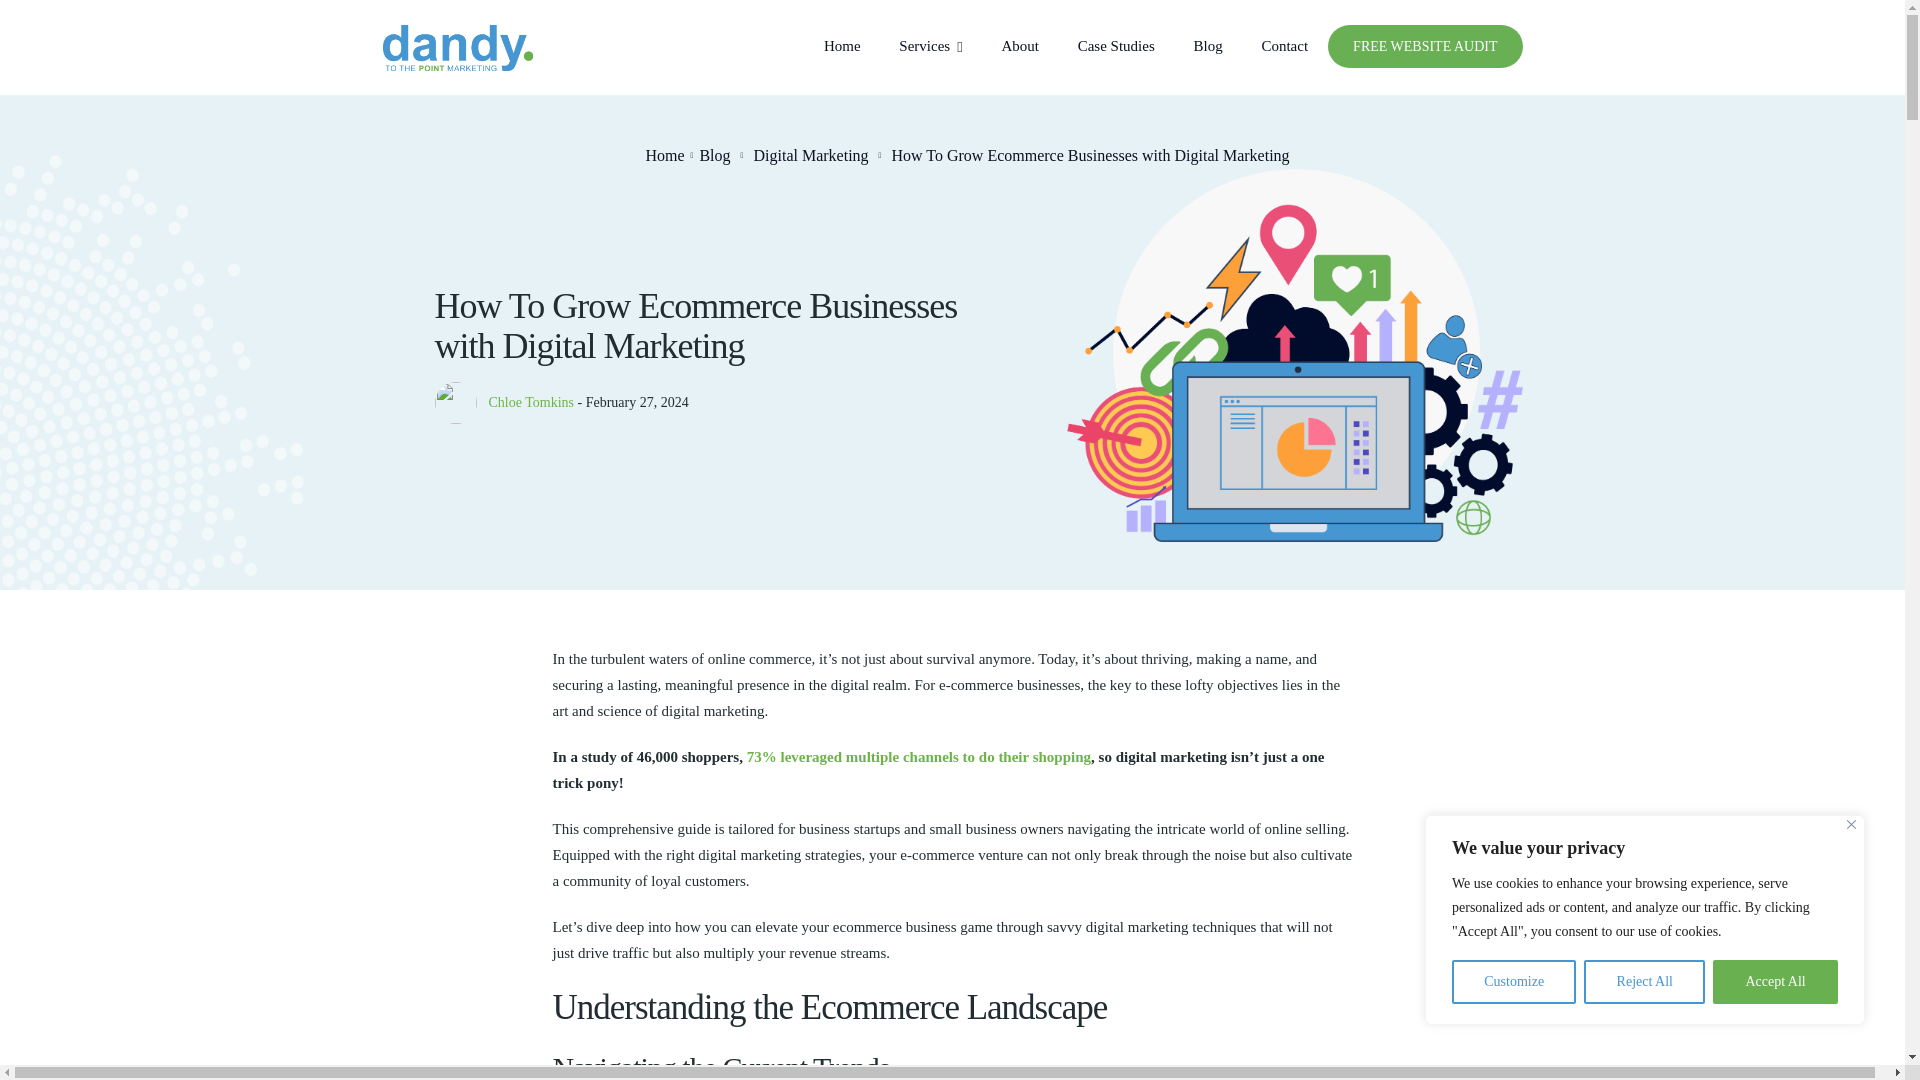 The image size is (1920, 1080). What do you see at coordinates (1425, 46) in the screenshot?
I see `FREE WEBSITE AUDIT` at bounding box center [1425, 46].